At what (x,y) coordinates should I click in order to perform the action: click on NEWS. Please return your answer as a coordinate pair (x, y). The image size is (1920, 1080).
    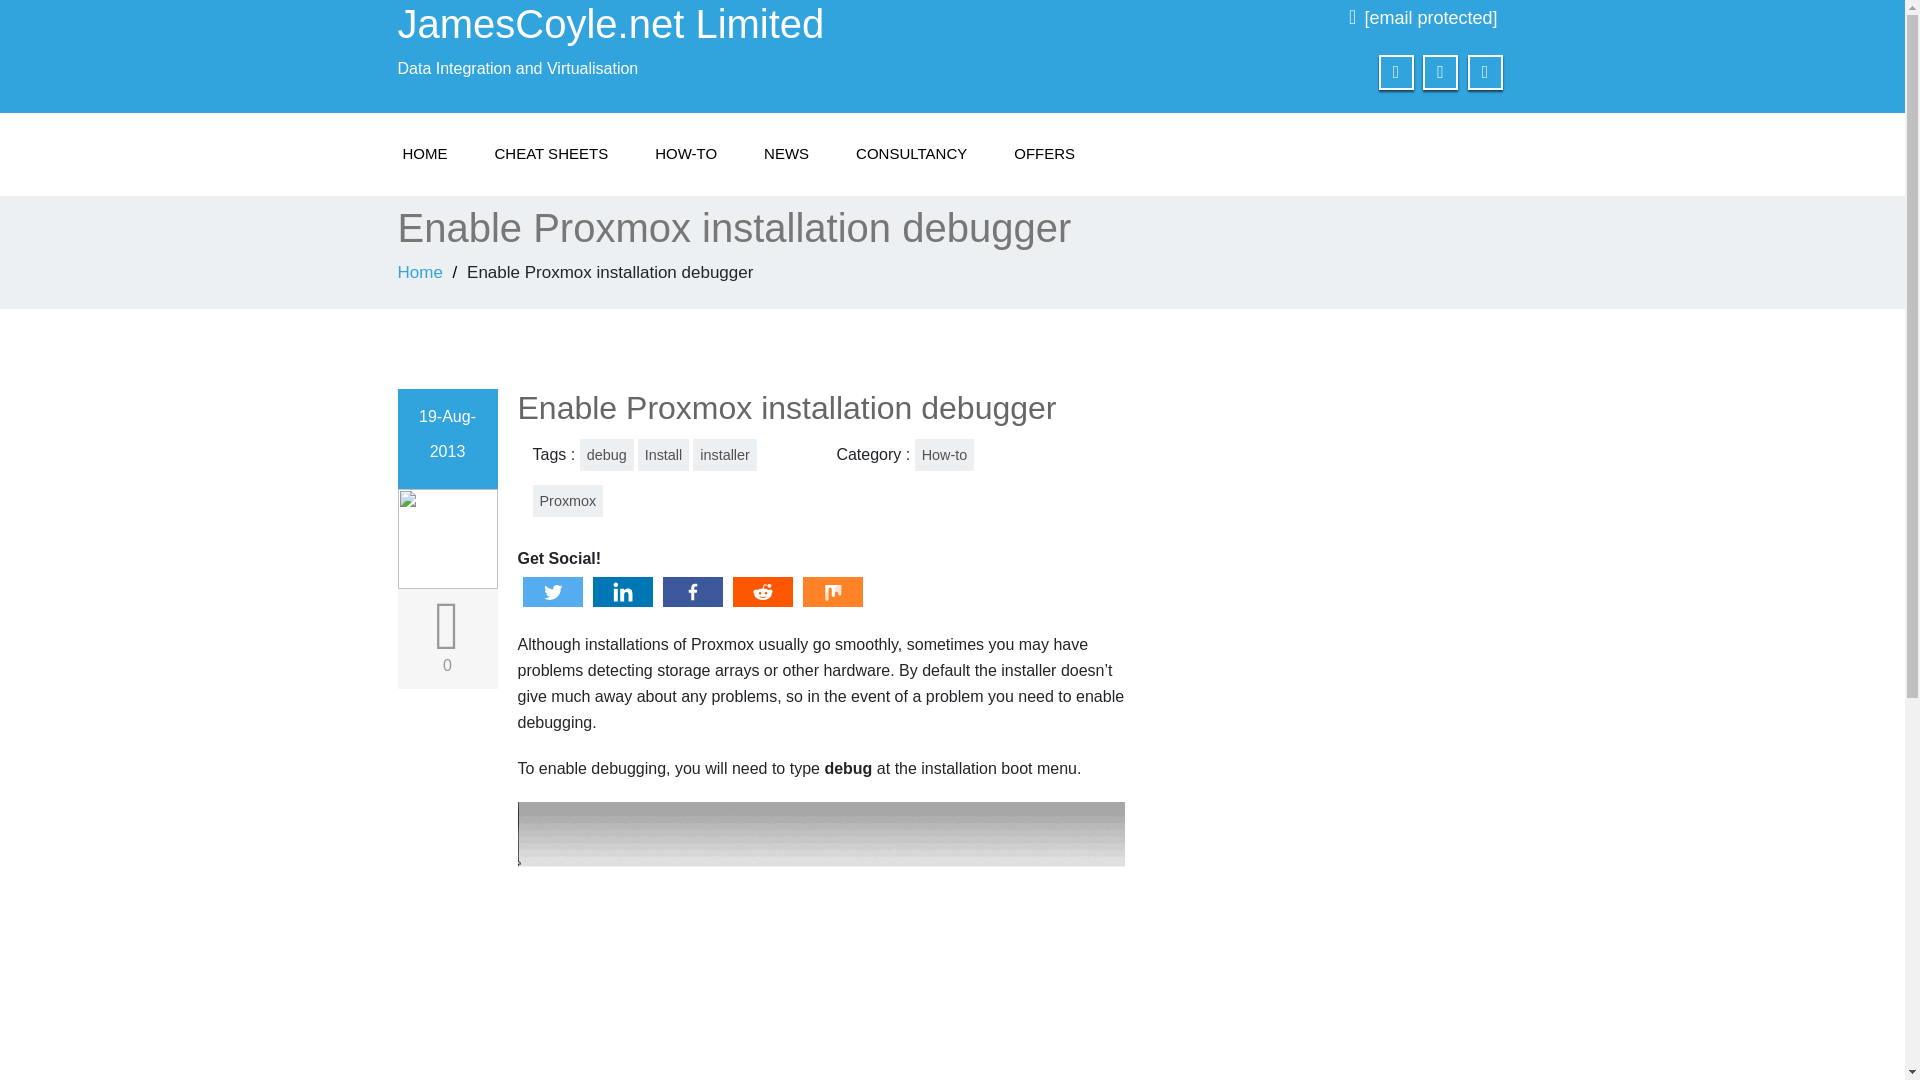
    Looking at the image, I should click on (786, 154).